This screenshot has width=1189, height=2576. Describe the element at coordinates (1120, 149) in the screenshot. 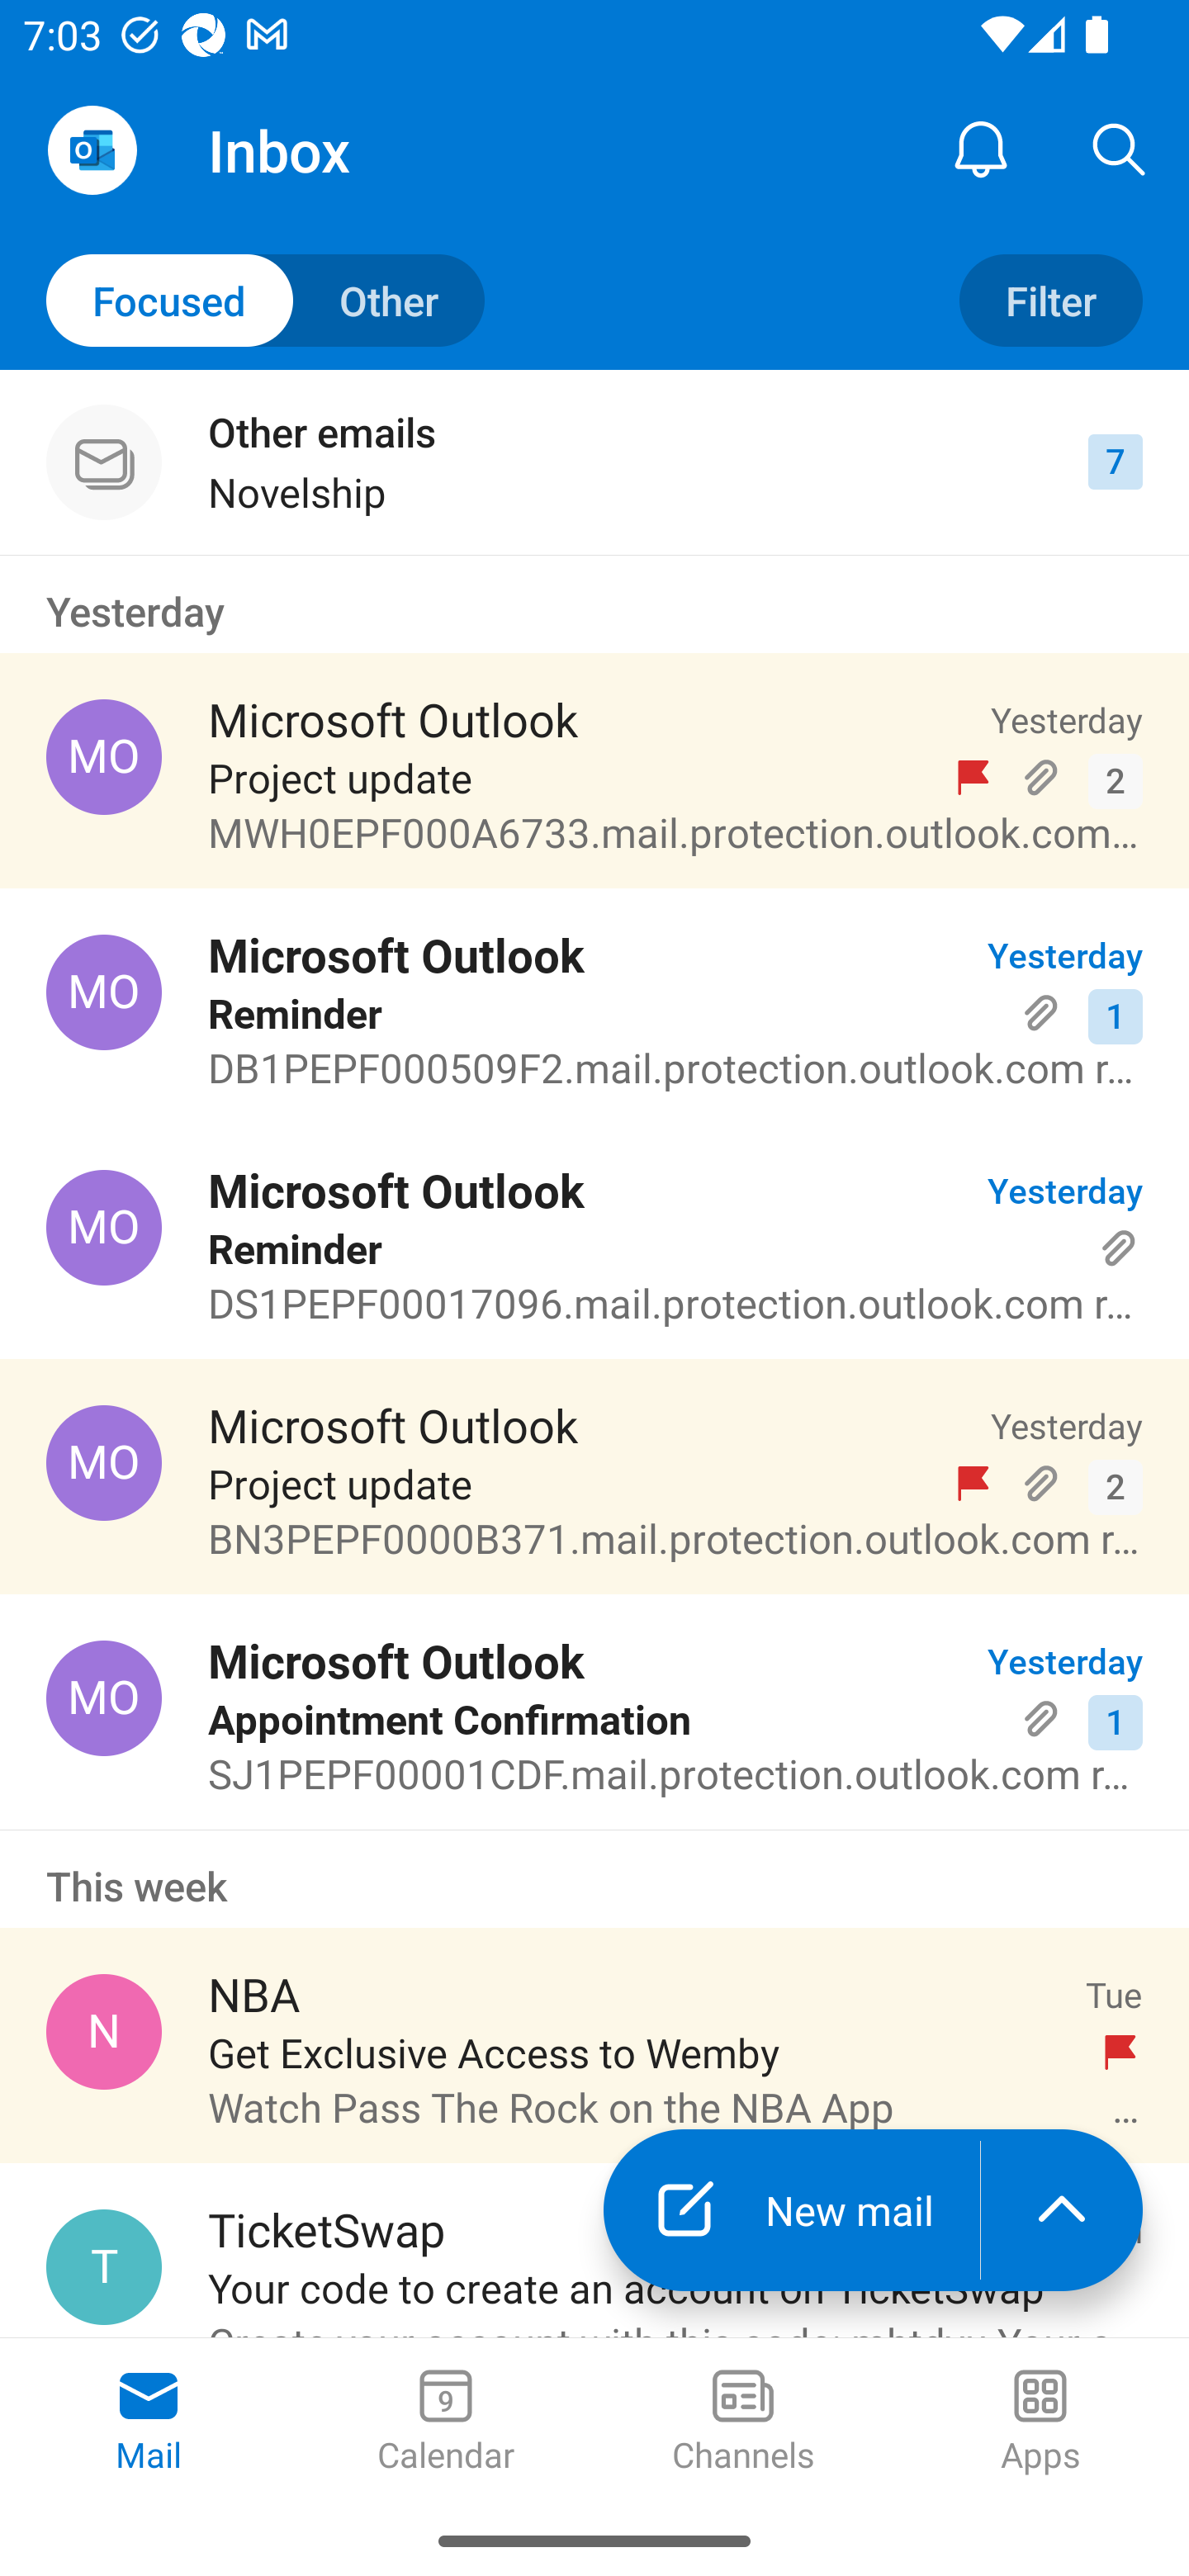

I see `Search, , ` at that location.